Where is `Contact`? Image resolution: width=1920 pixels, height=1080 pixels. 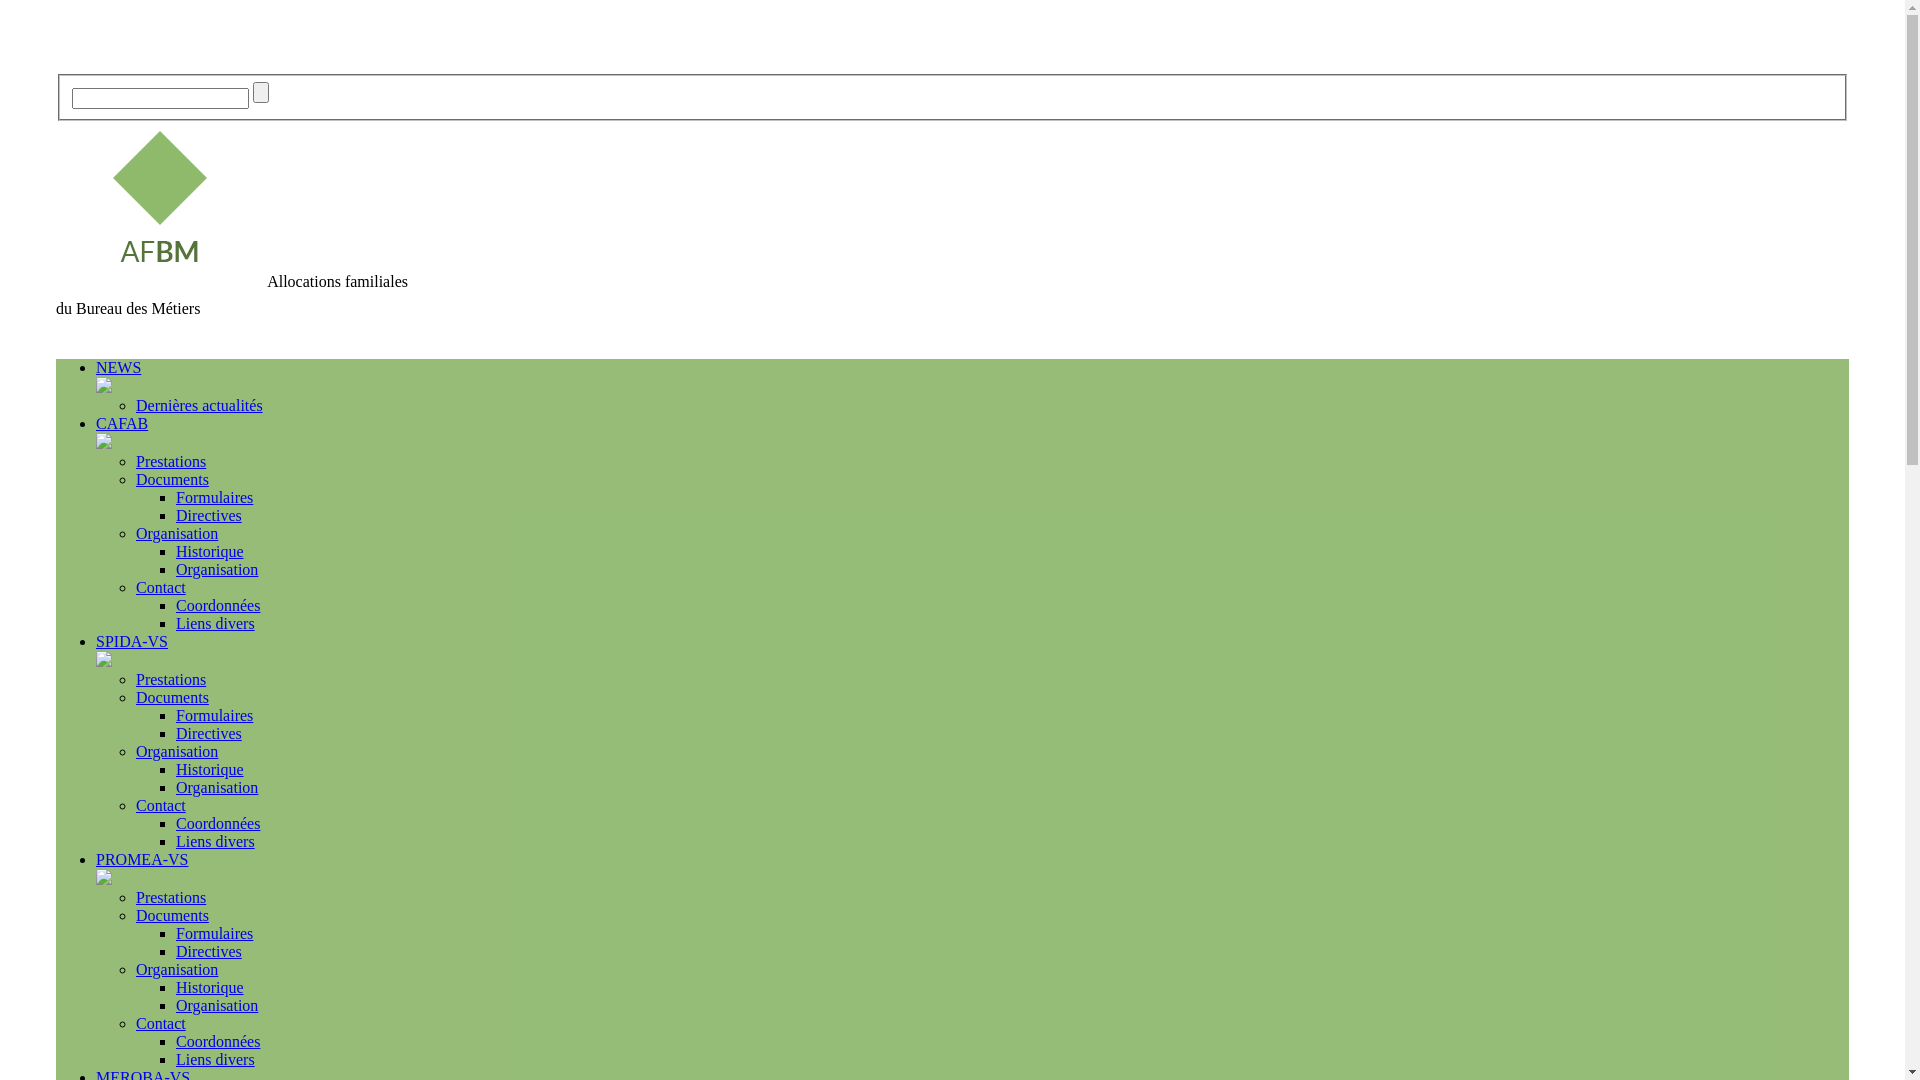 Contact is located at coordinates (161, 588).